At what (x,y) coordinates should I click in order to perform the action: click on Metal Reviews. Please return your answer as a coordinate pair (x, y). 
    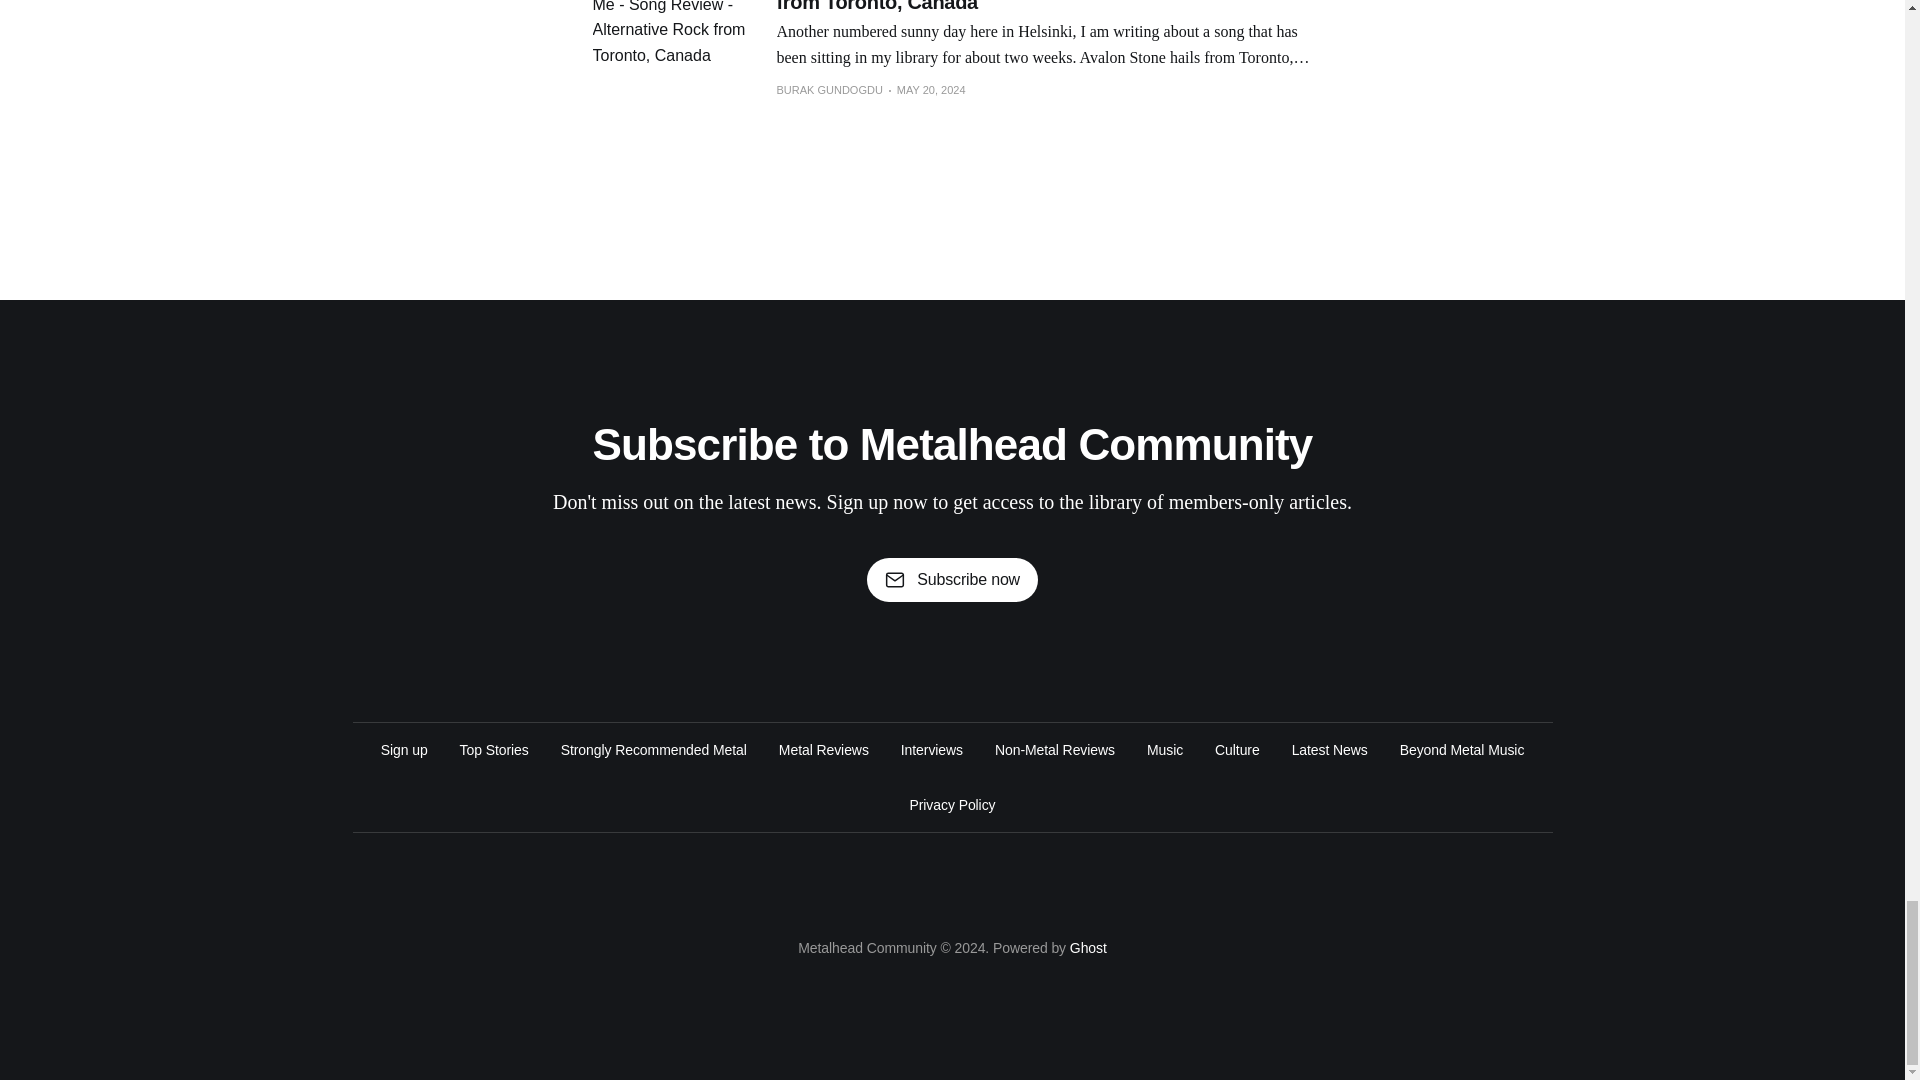
    Looking at the image, I should click on (824, 750).